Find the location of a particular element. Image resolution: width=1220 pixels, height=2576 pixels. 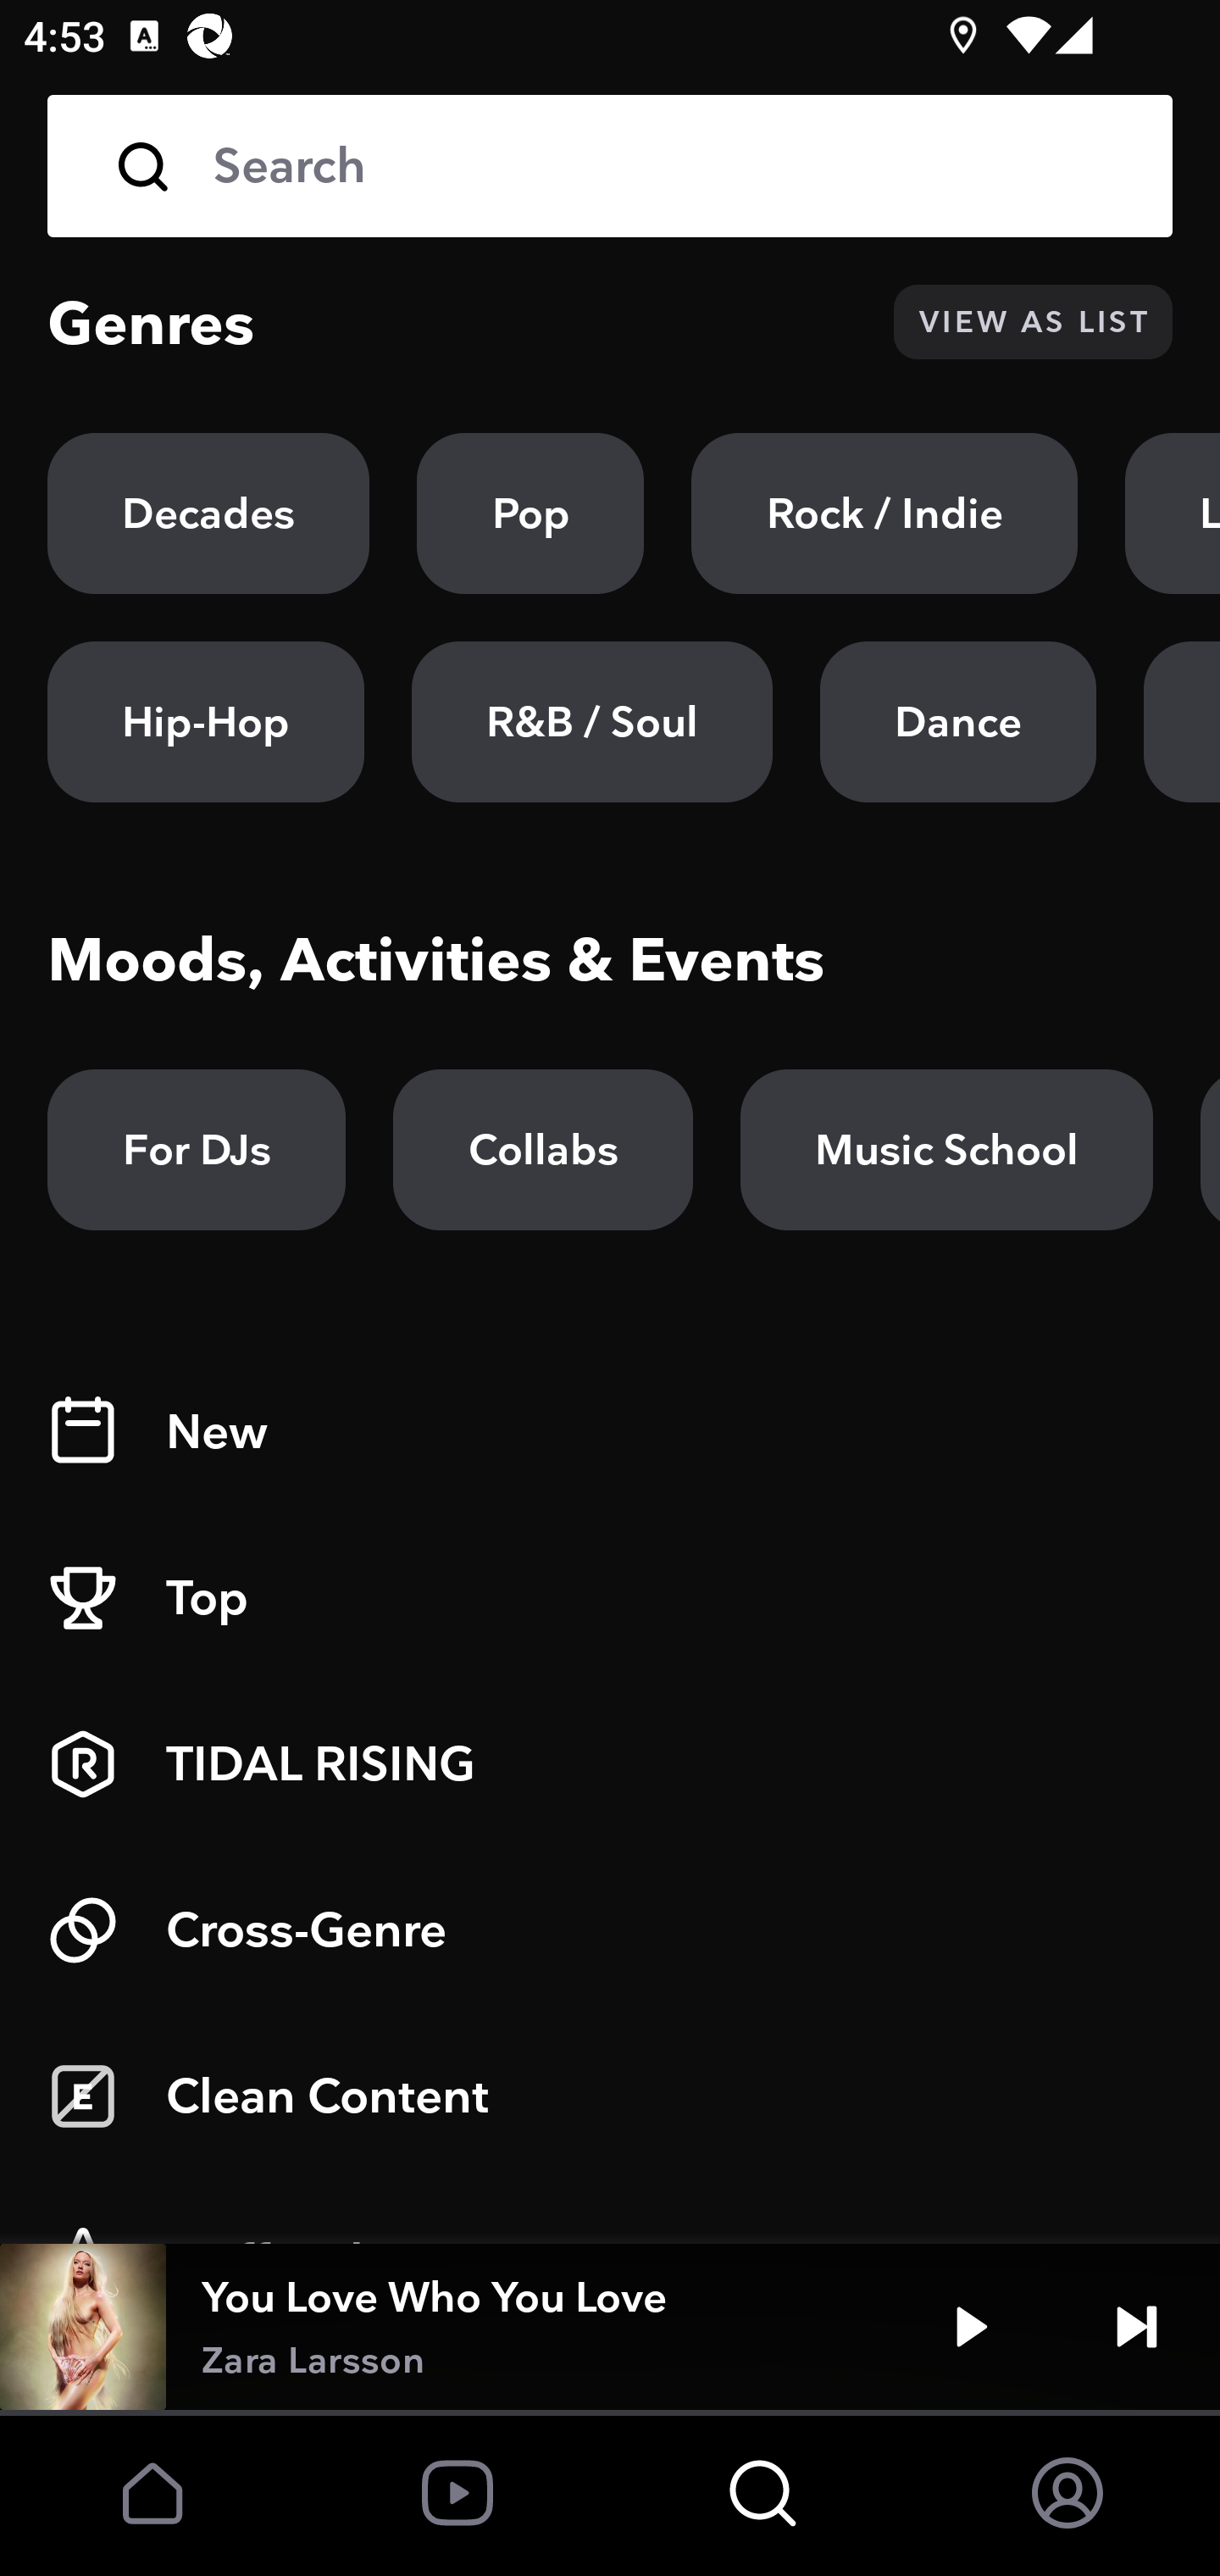

You Love Who You Love Zara Larsson Play is located at coordinates (610, 2327).